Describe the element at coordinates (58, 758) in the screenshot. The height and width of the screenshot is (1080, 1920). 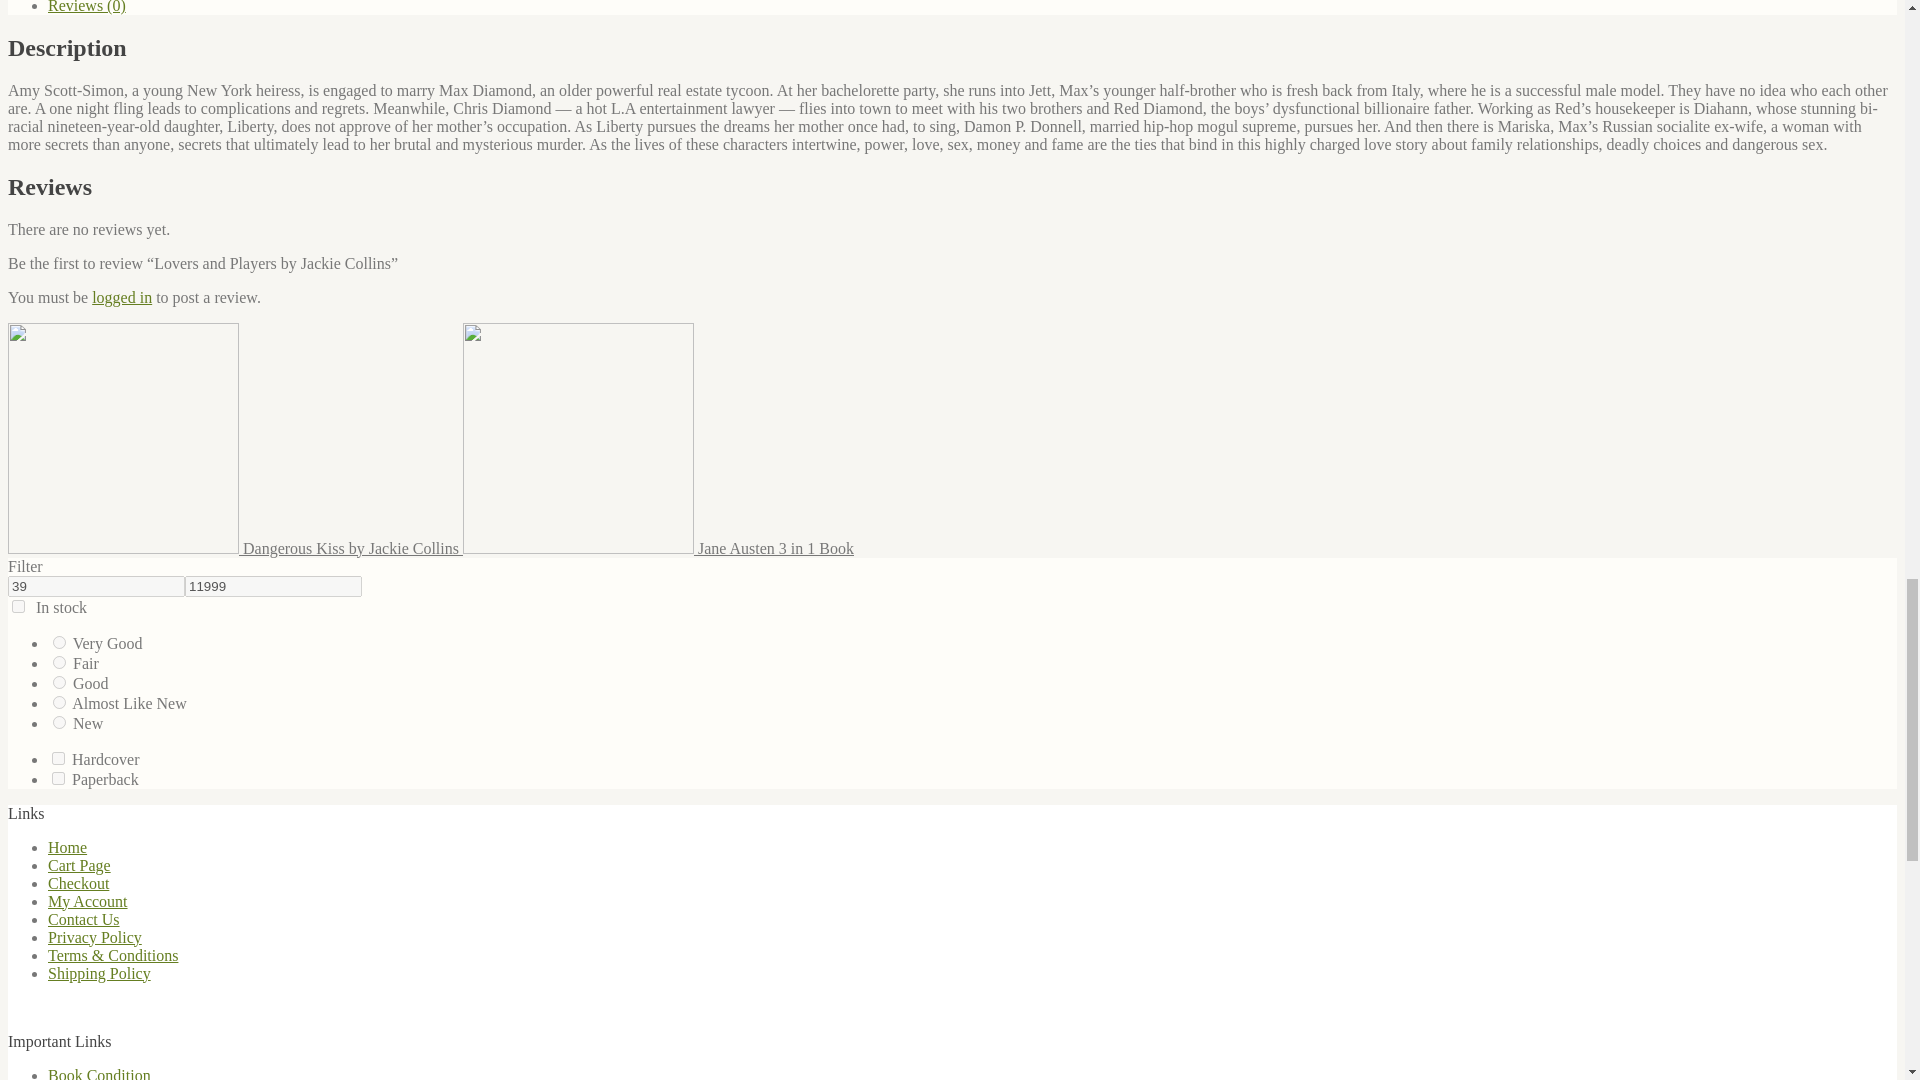
I see `459` at that location.